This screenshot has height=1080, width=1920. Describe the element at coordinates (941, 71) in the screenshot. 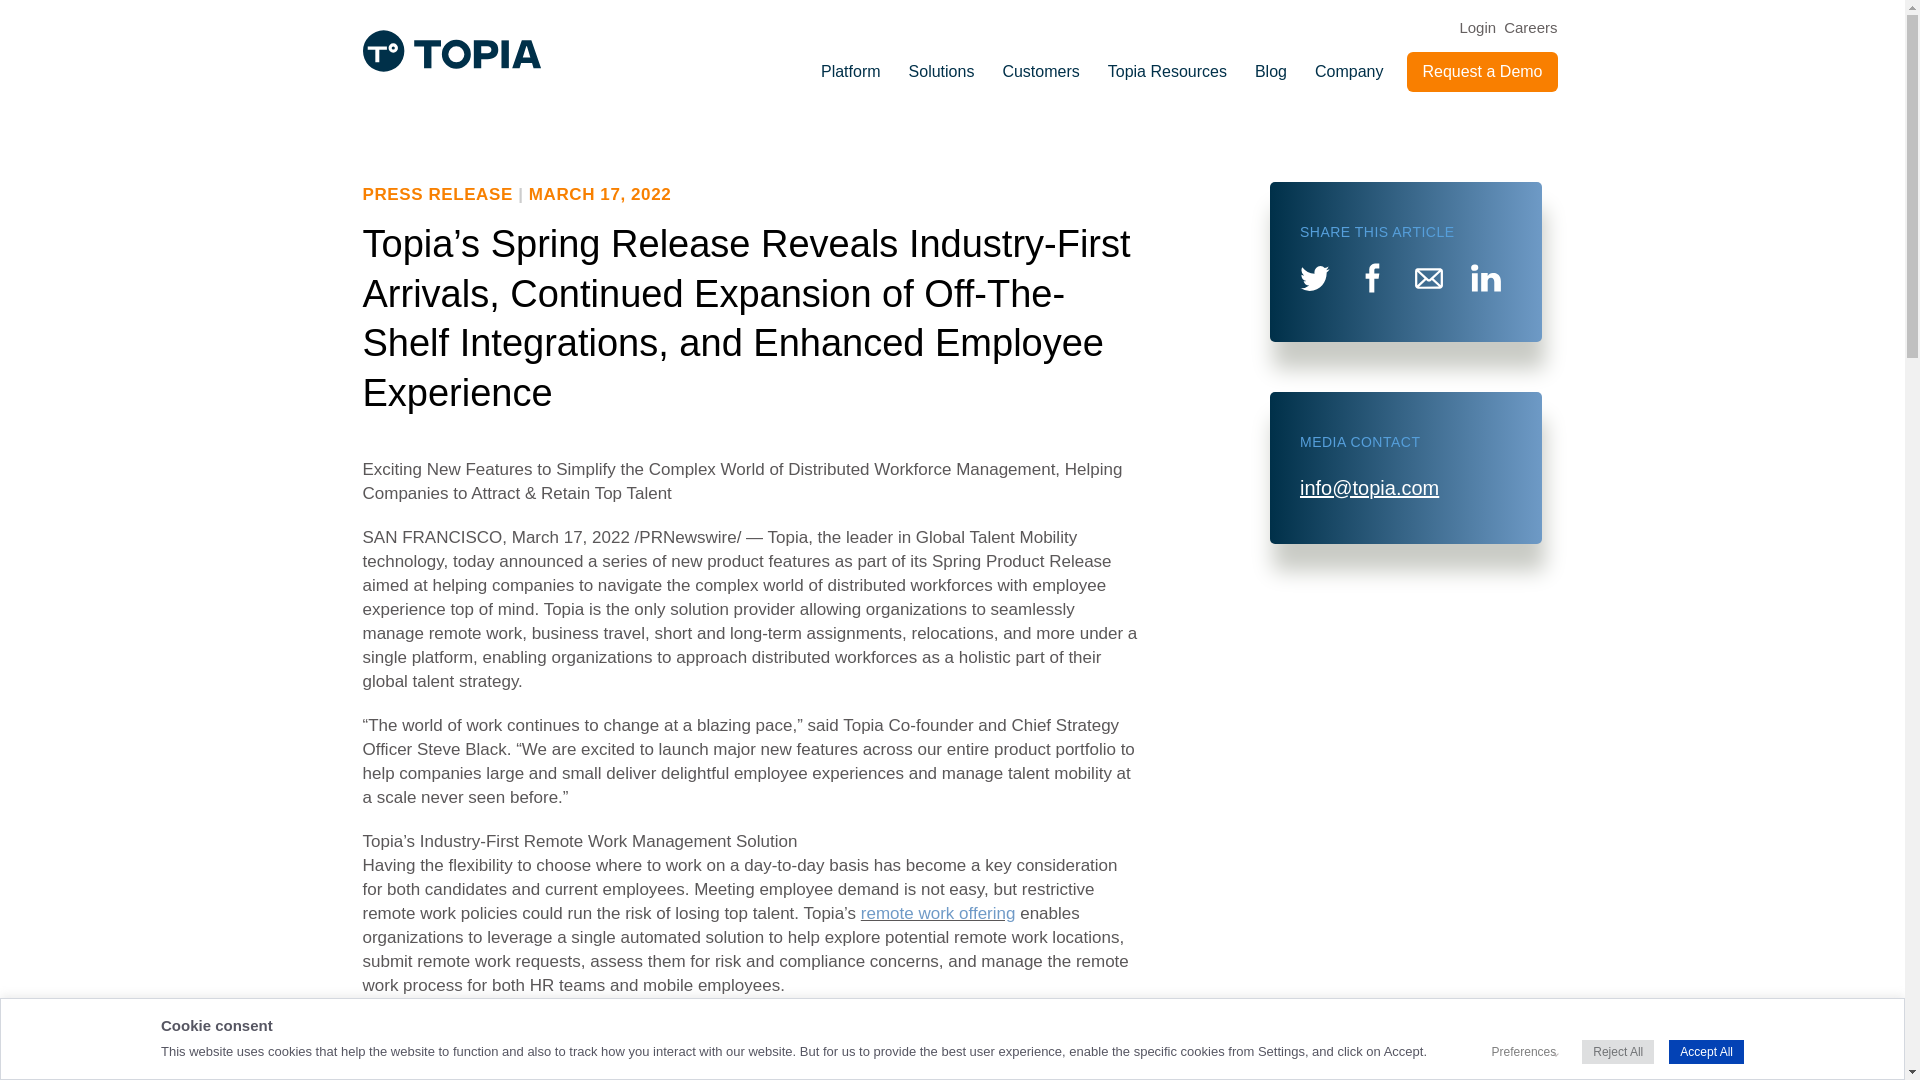

I see `Solutions` at that location.